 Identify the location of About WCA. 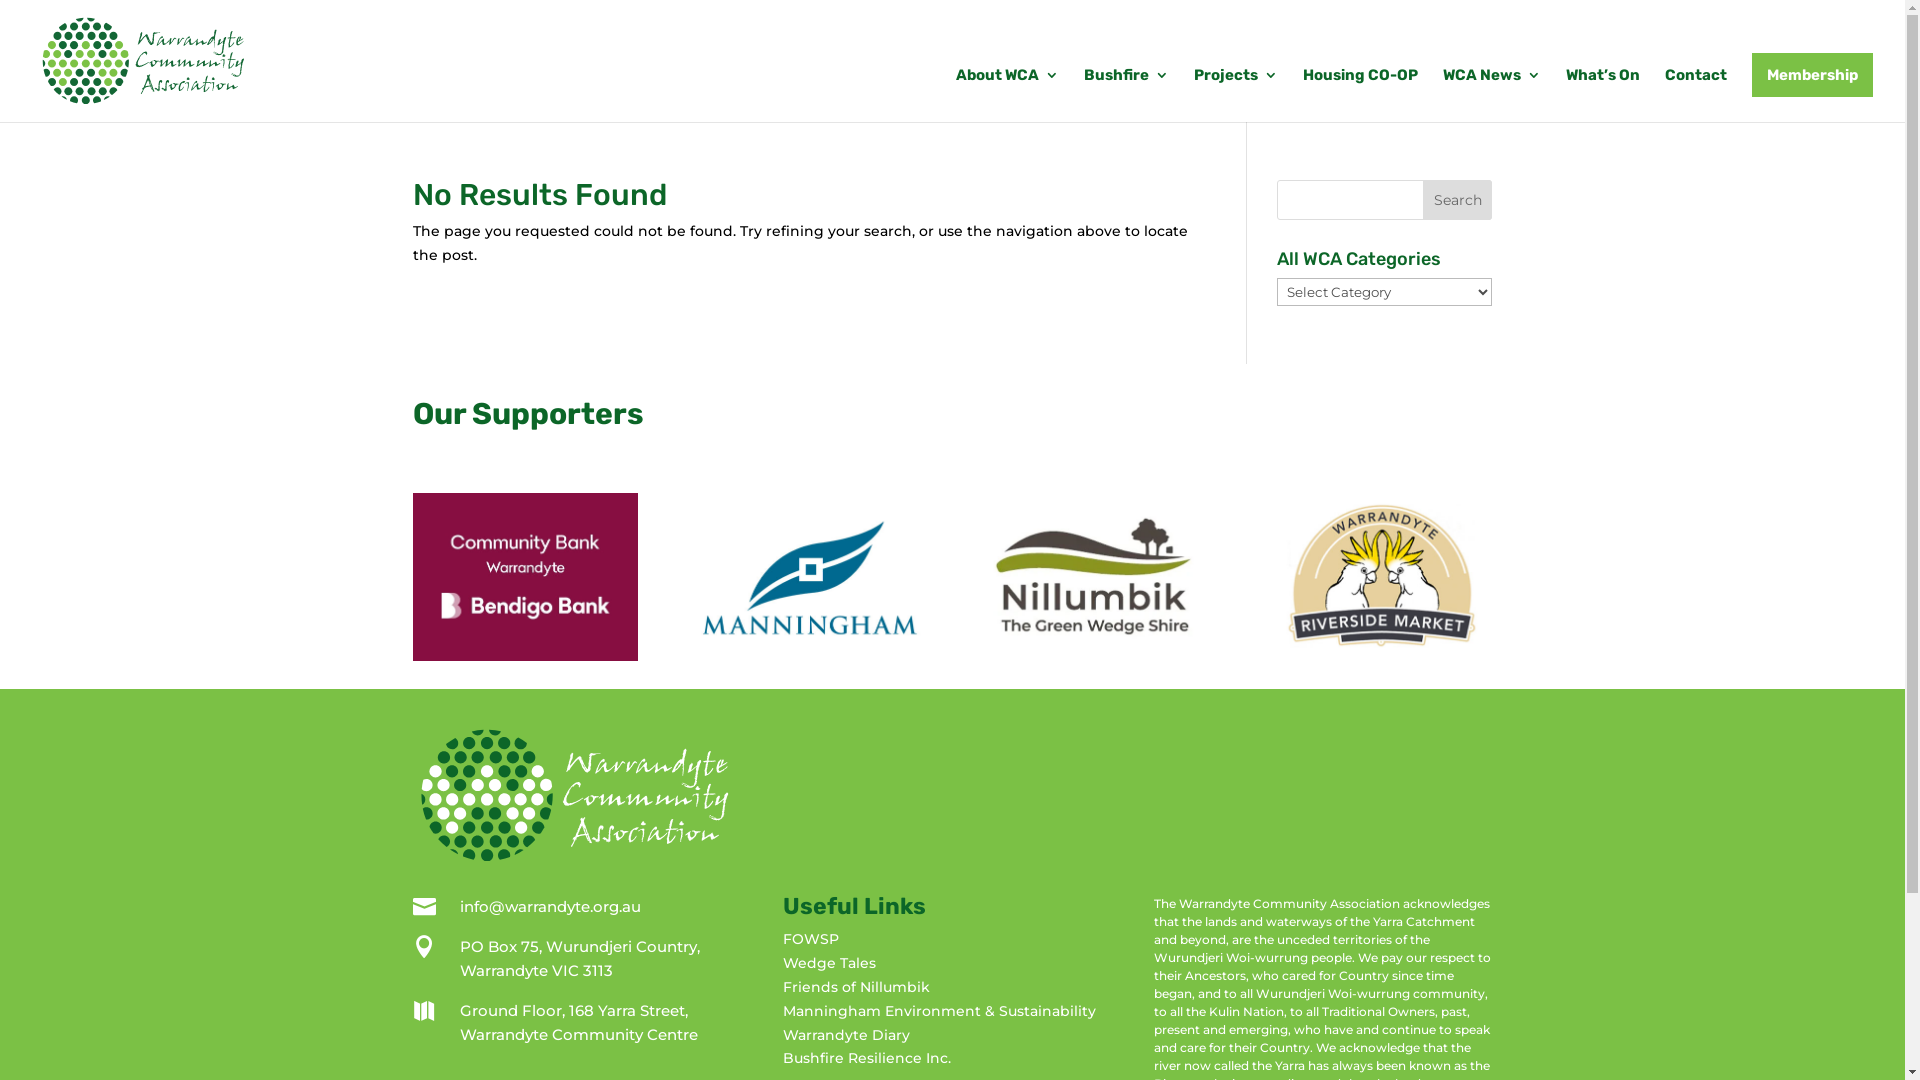
(1008, 95).